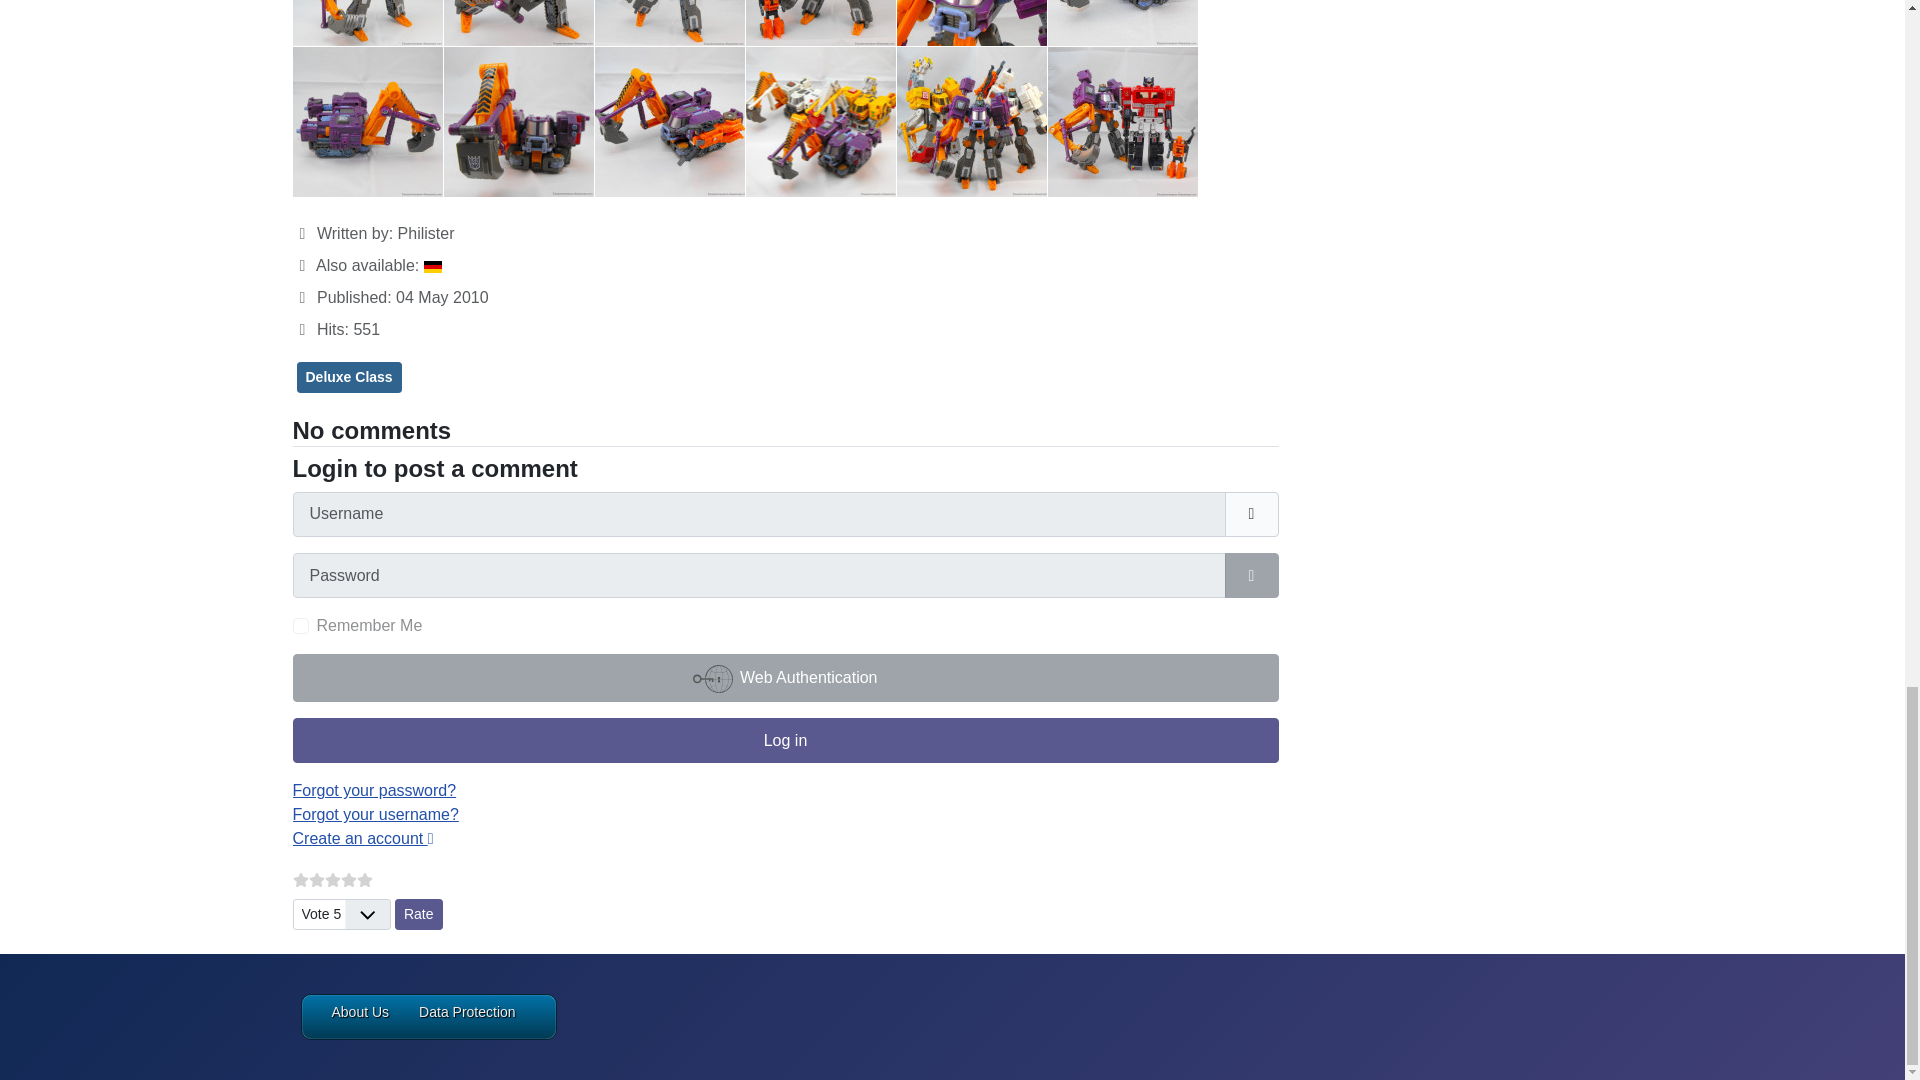 The height and width of the screenshot is (1080, 1920). I want to click on yes, so click(299, 625).